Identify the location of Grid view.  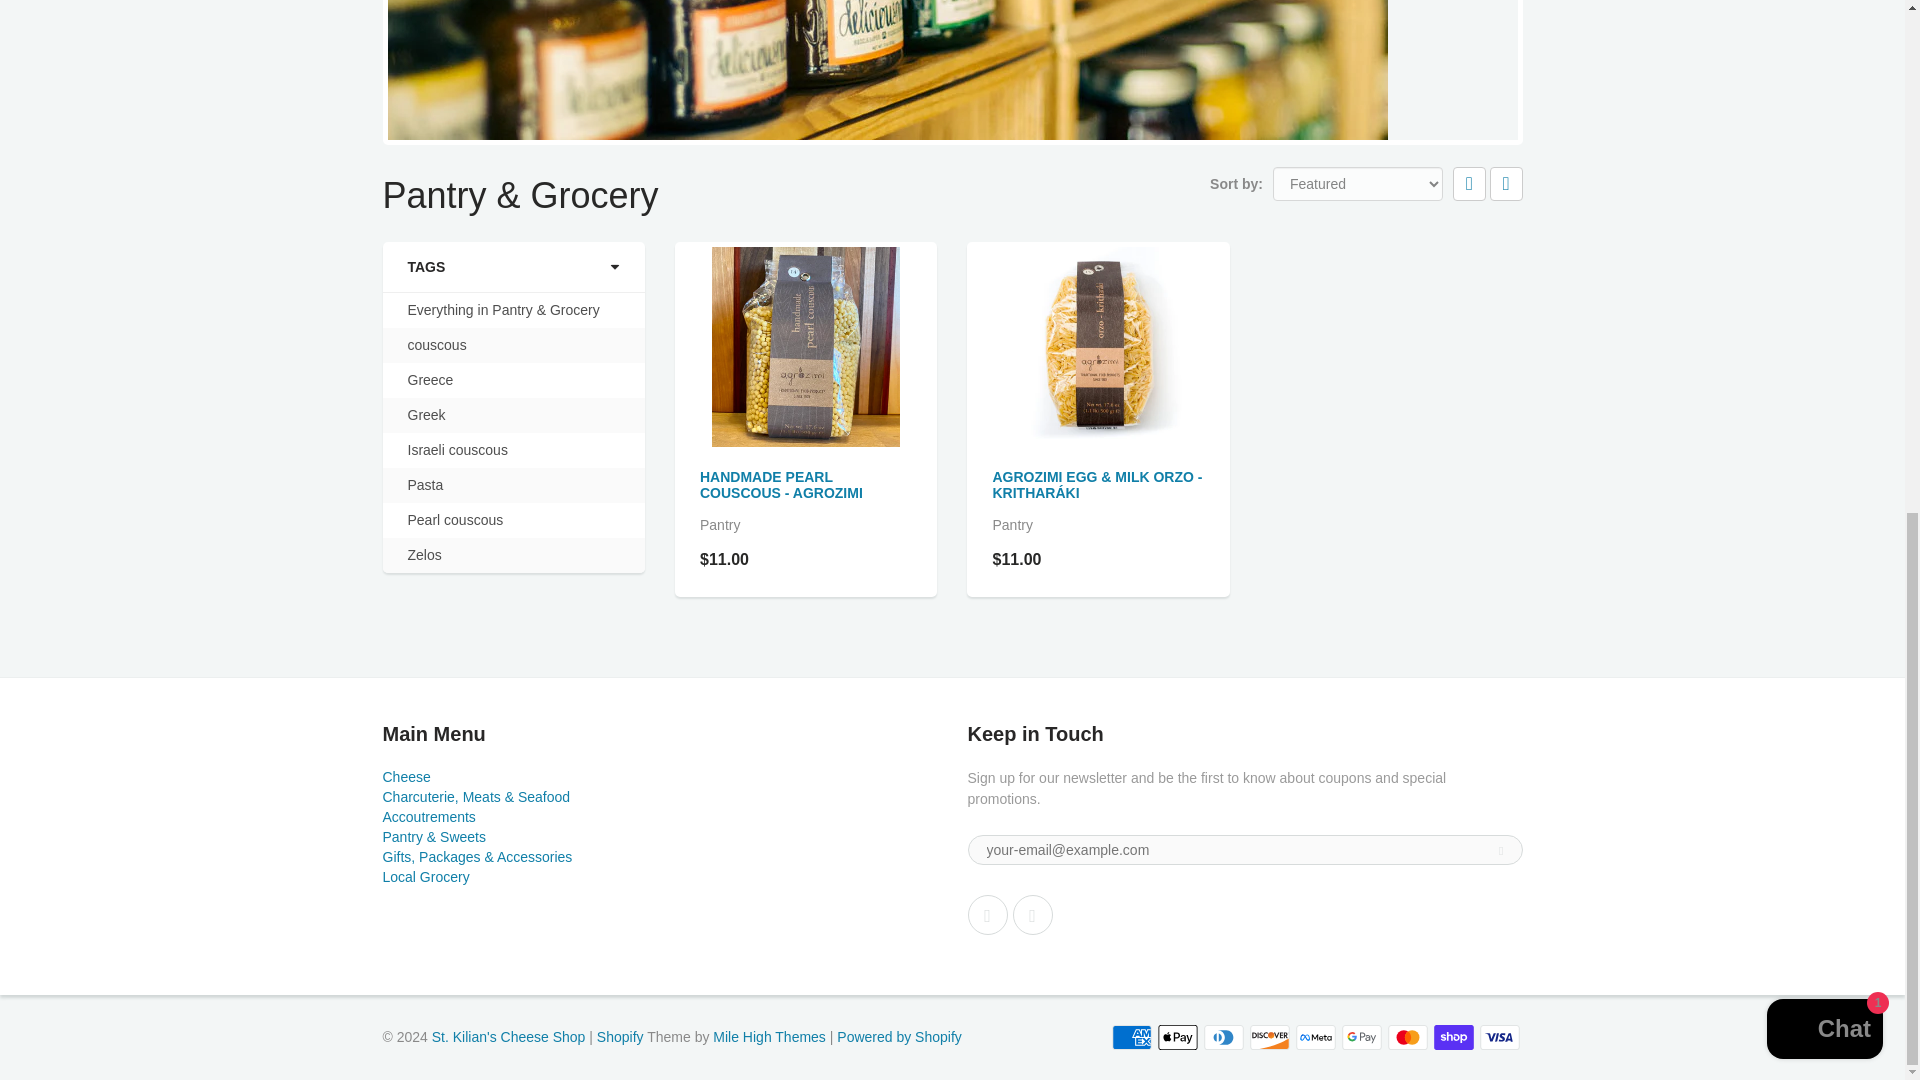
(1470, 184).